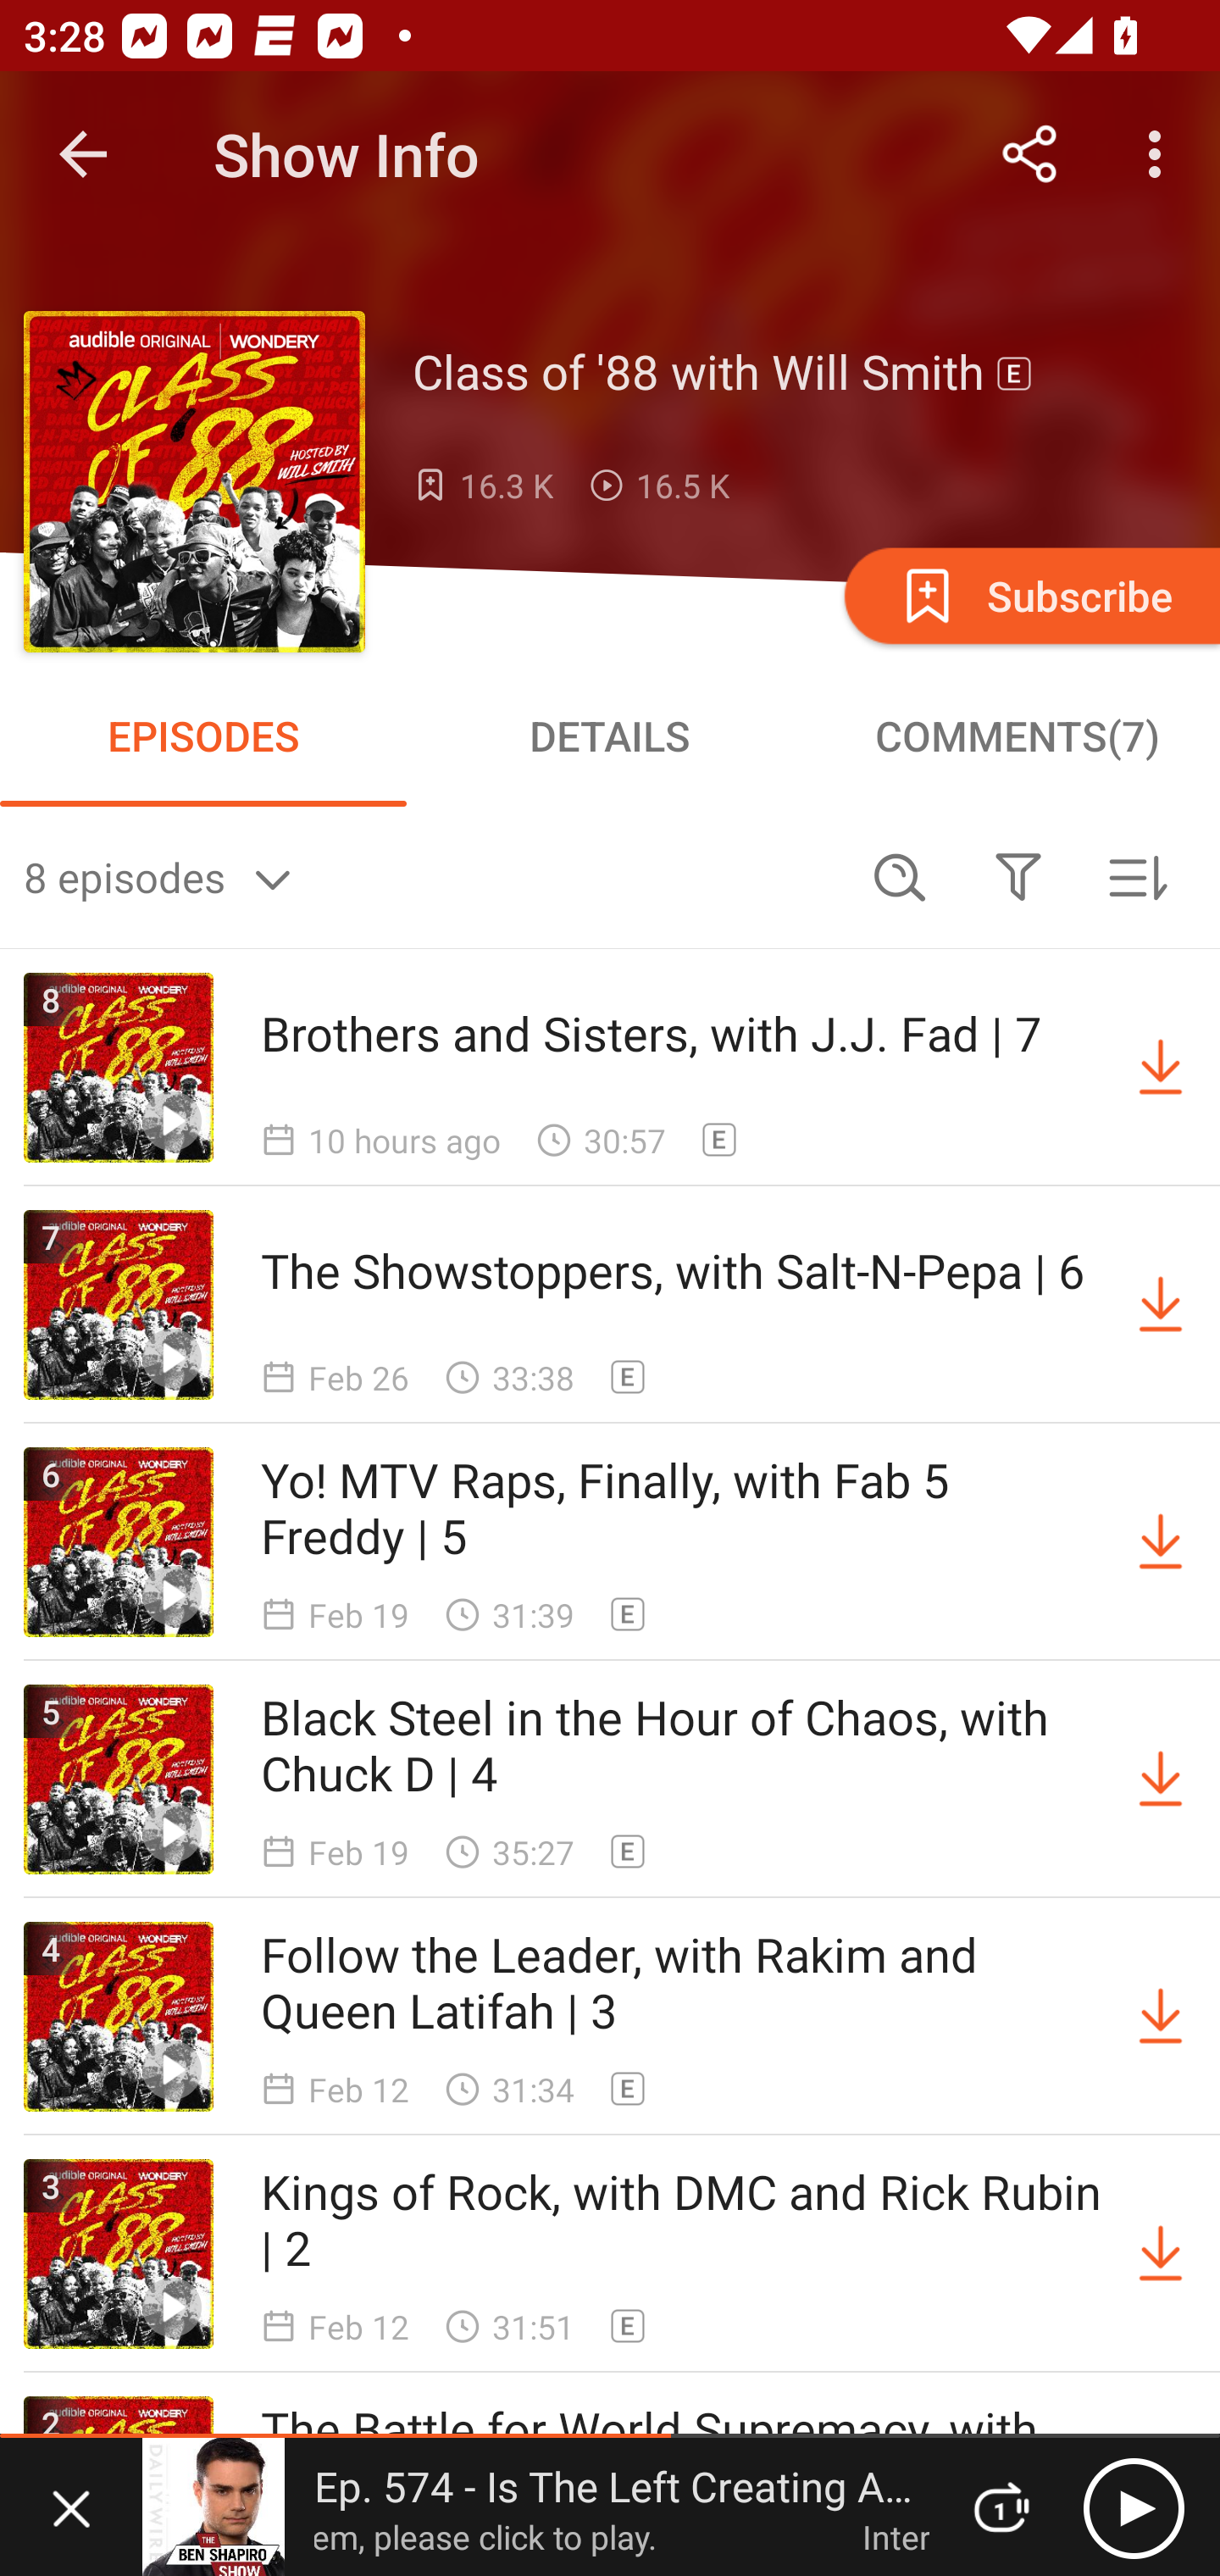  I want to click on Play, so click(1134, 2507).